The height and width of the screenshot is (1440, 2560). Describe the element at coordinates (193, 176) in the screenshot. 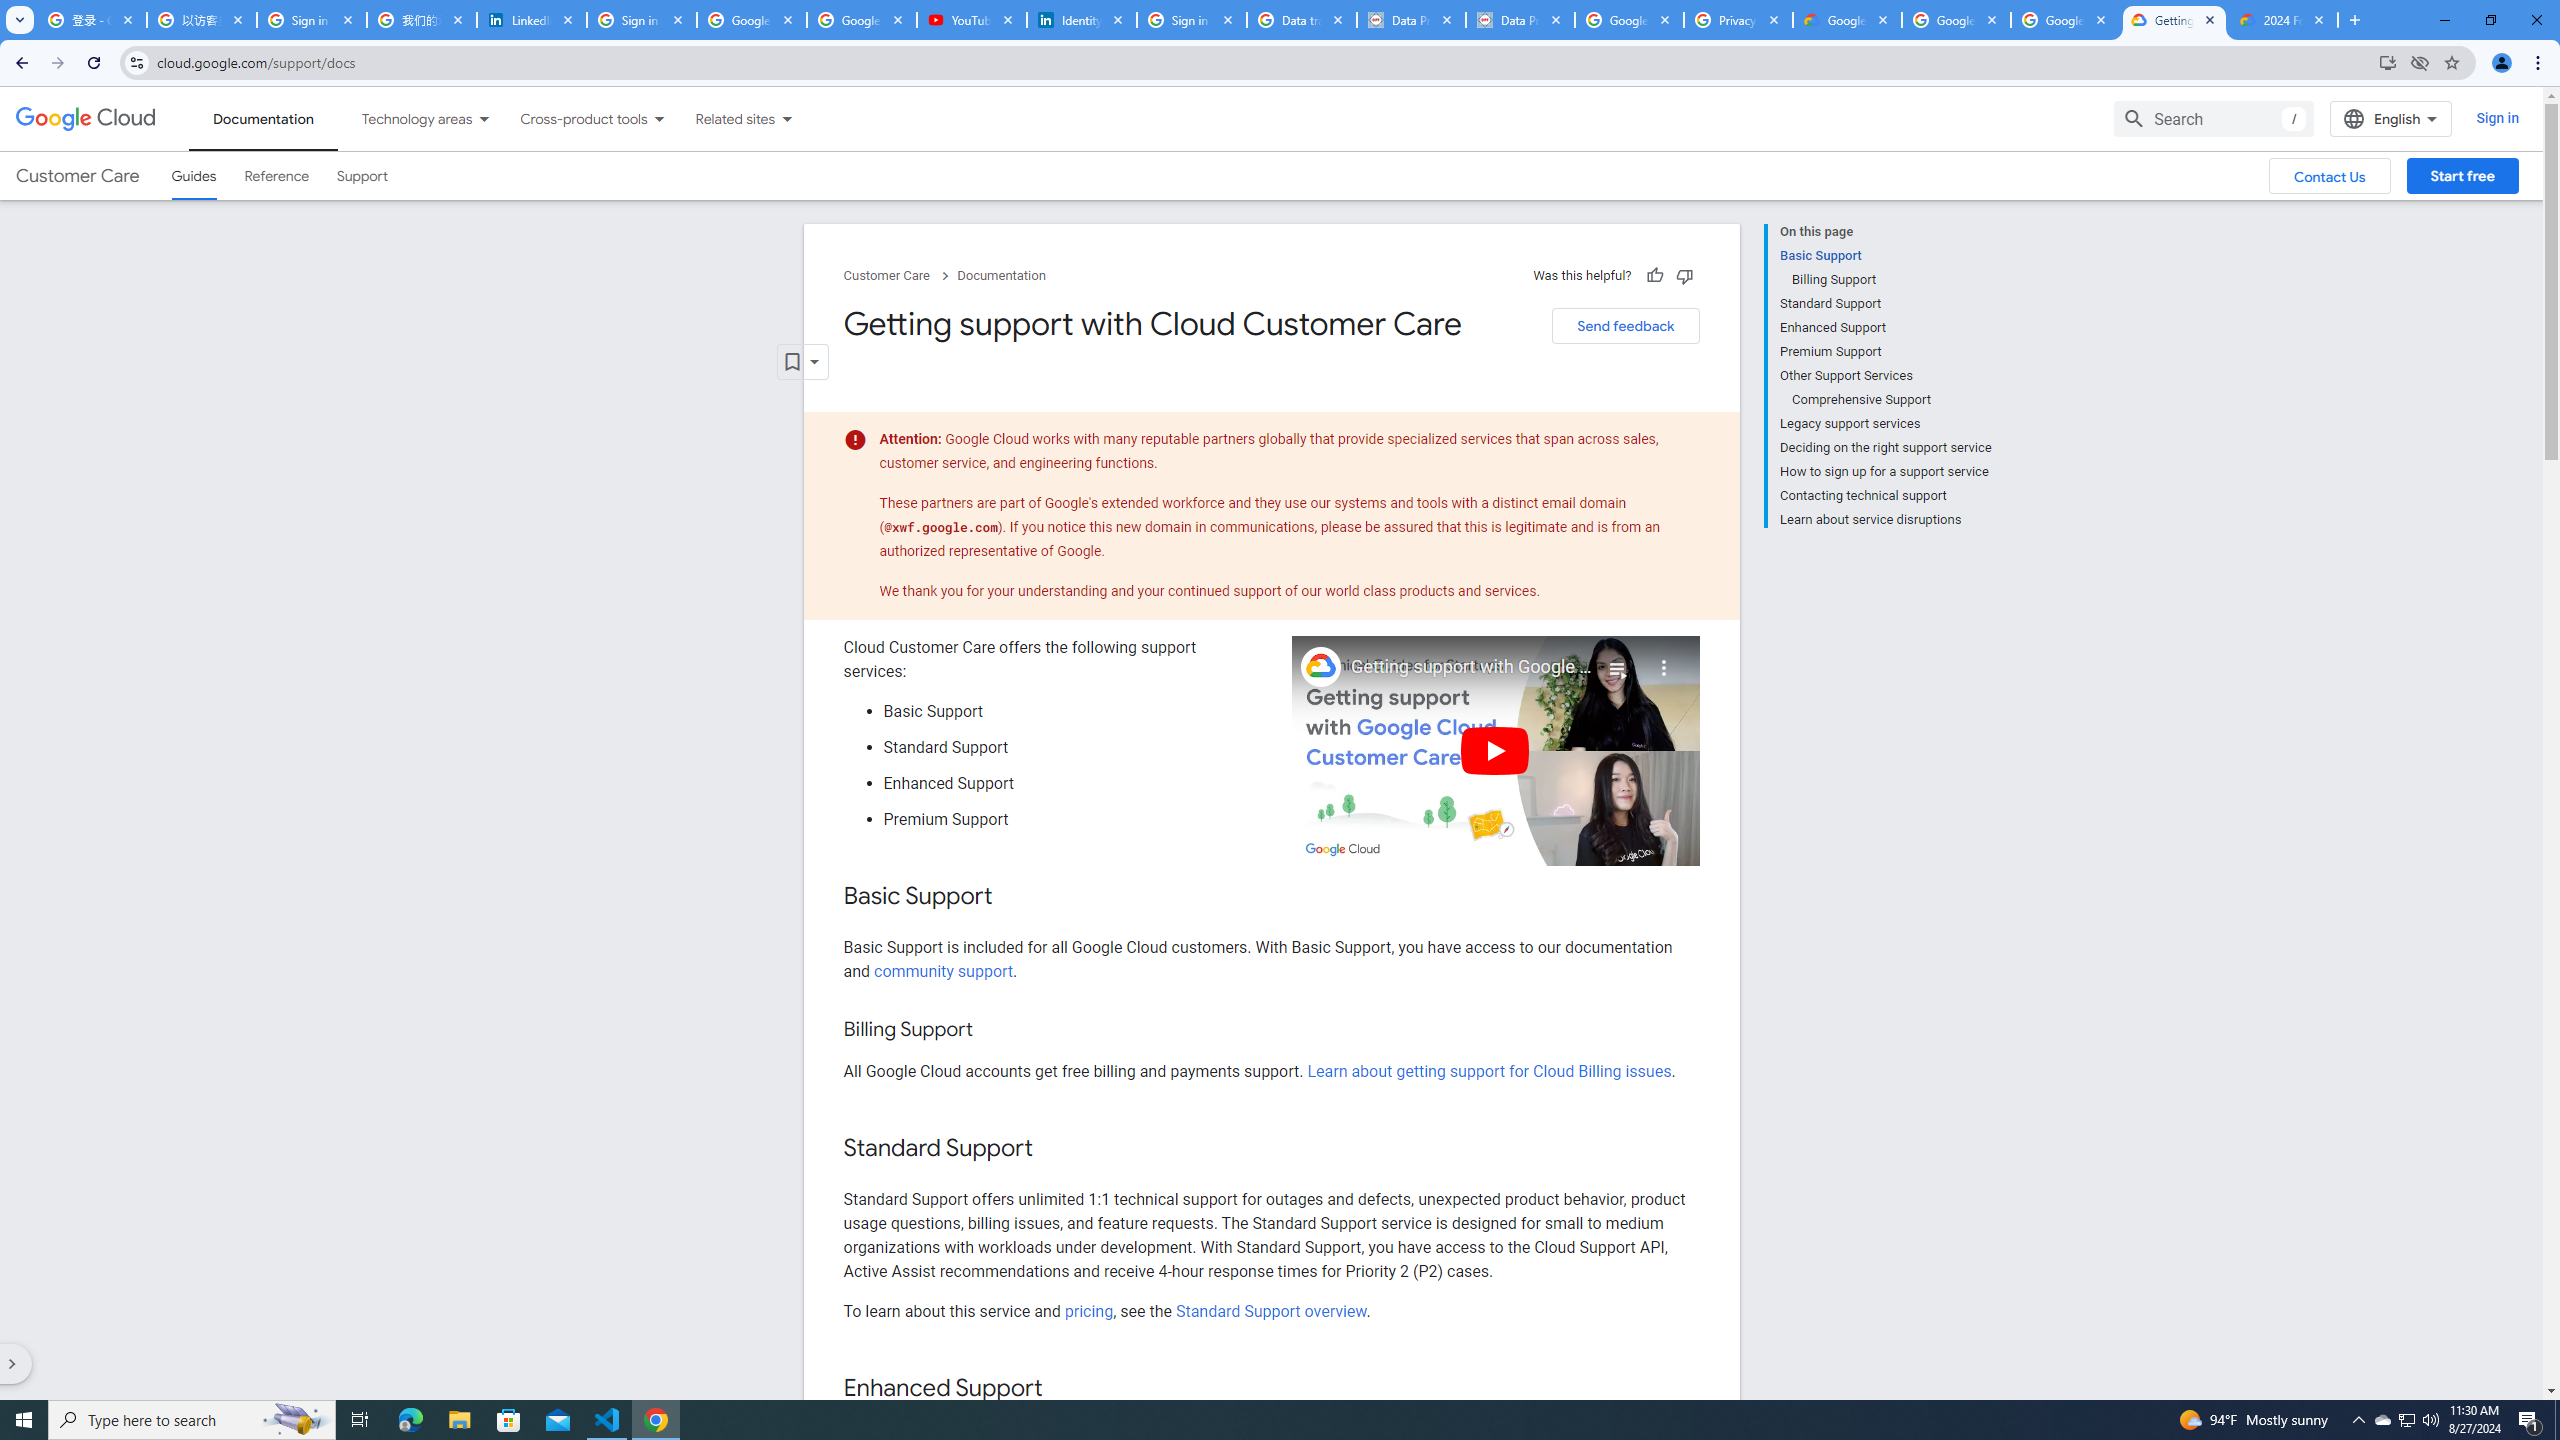

I see `Guides, selected` at that location.